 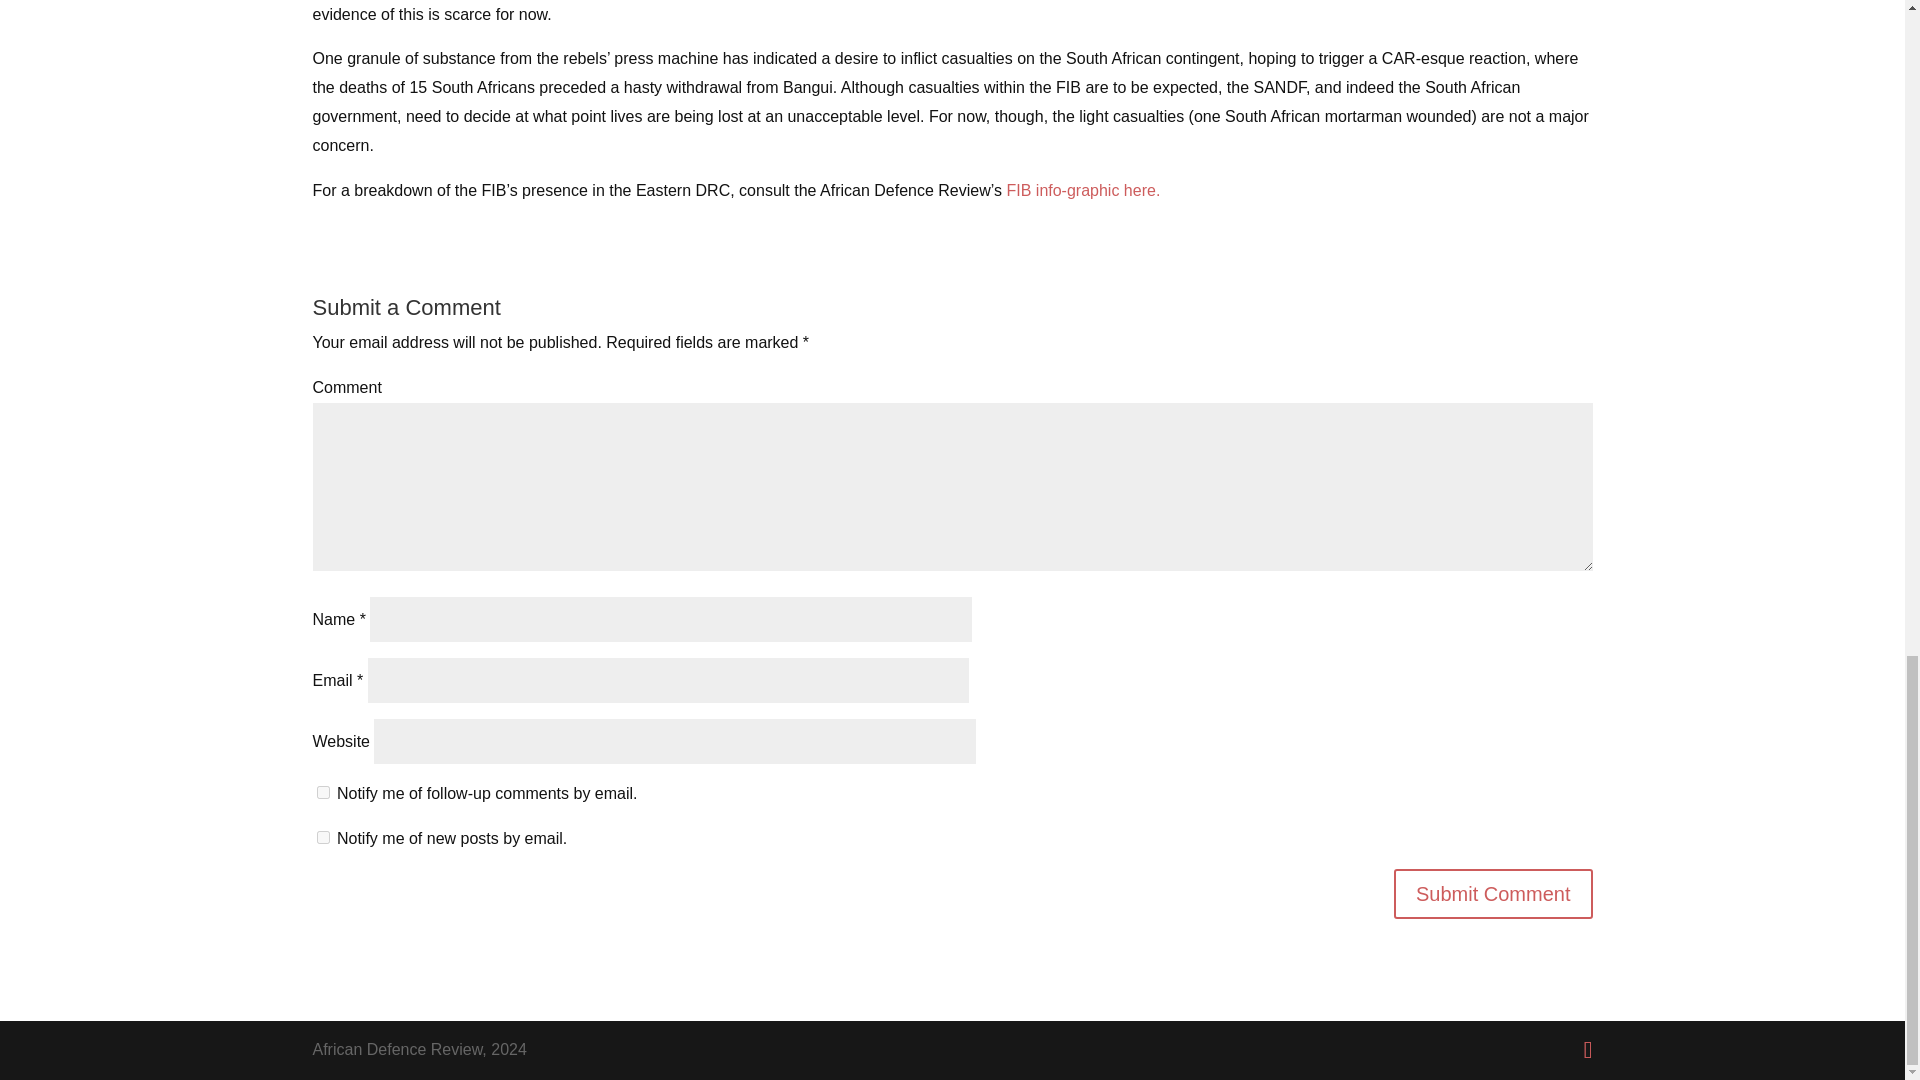 I want to click on subscribe, so click(x=322, y=836).